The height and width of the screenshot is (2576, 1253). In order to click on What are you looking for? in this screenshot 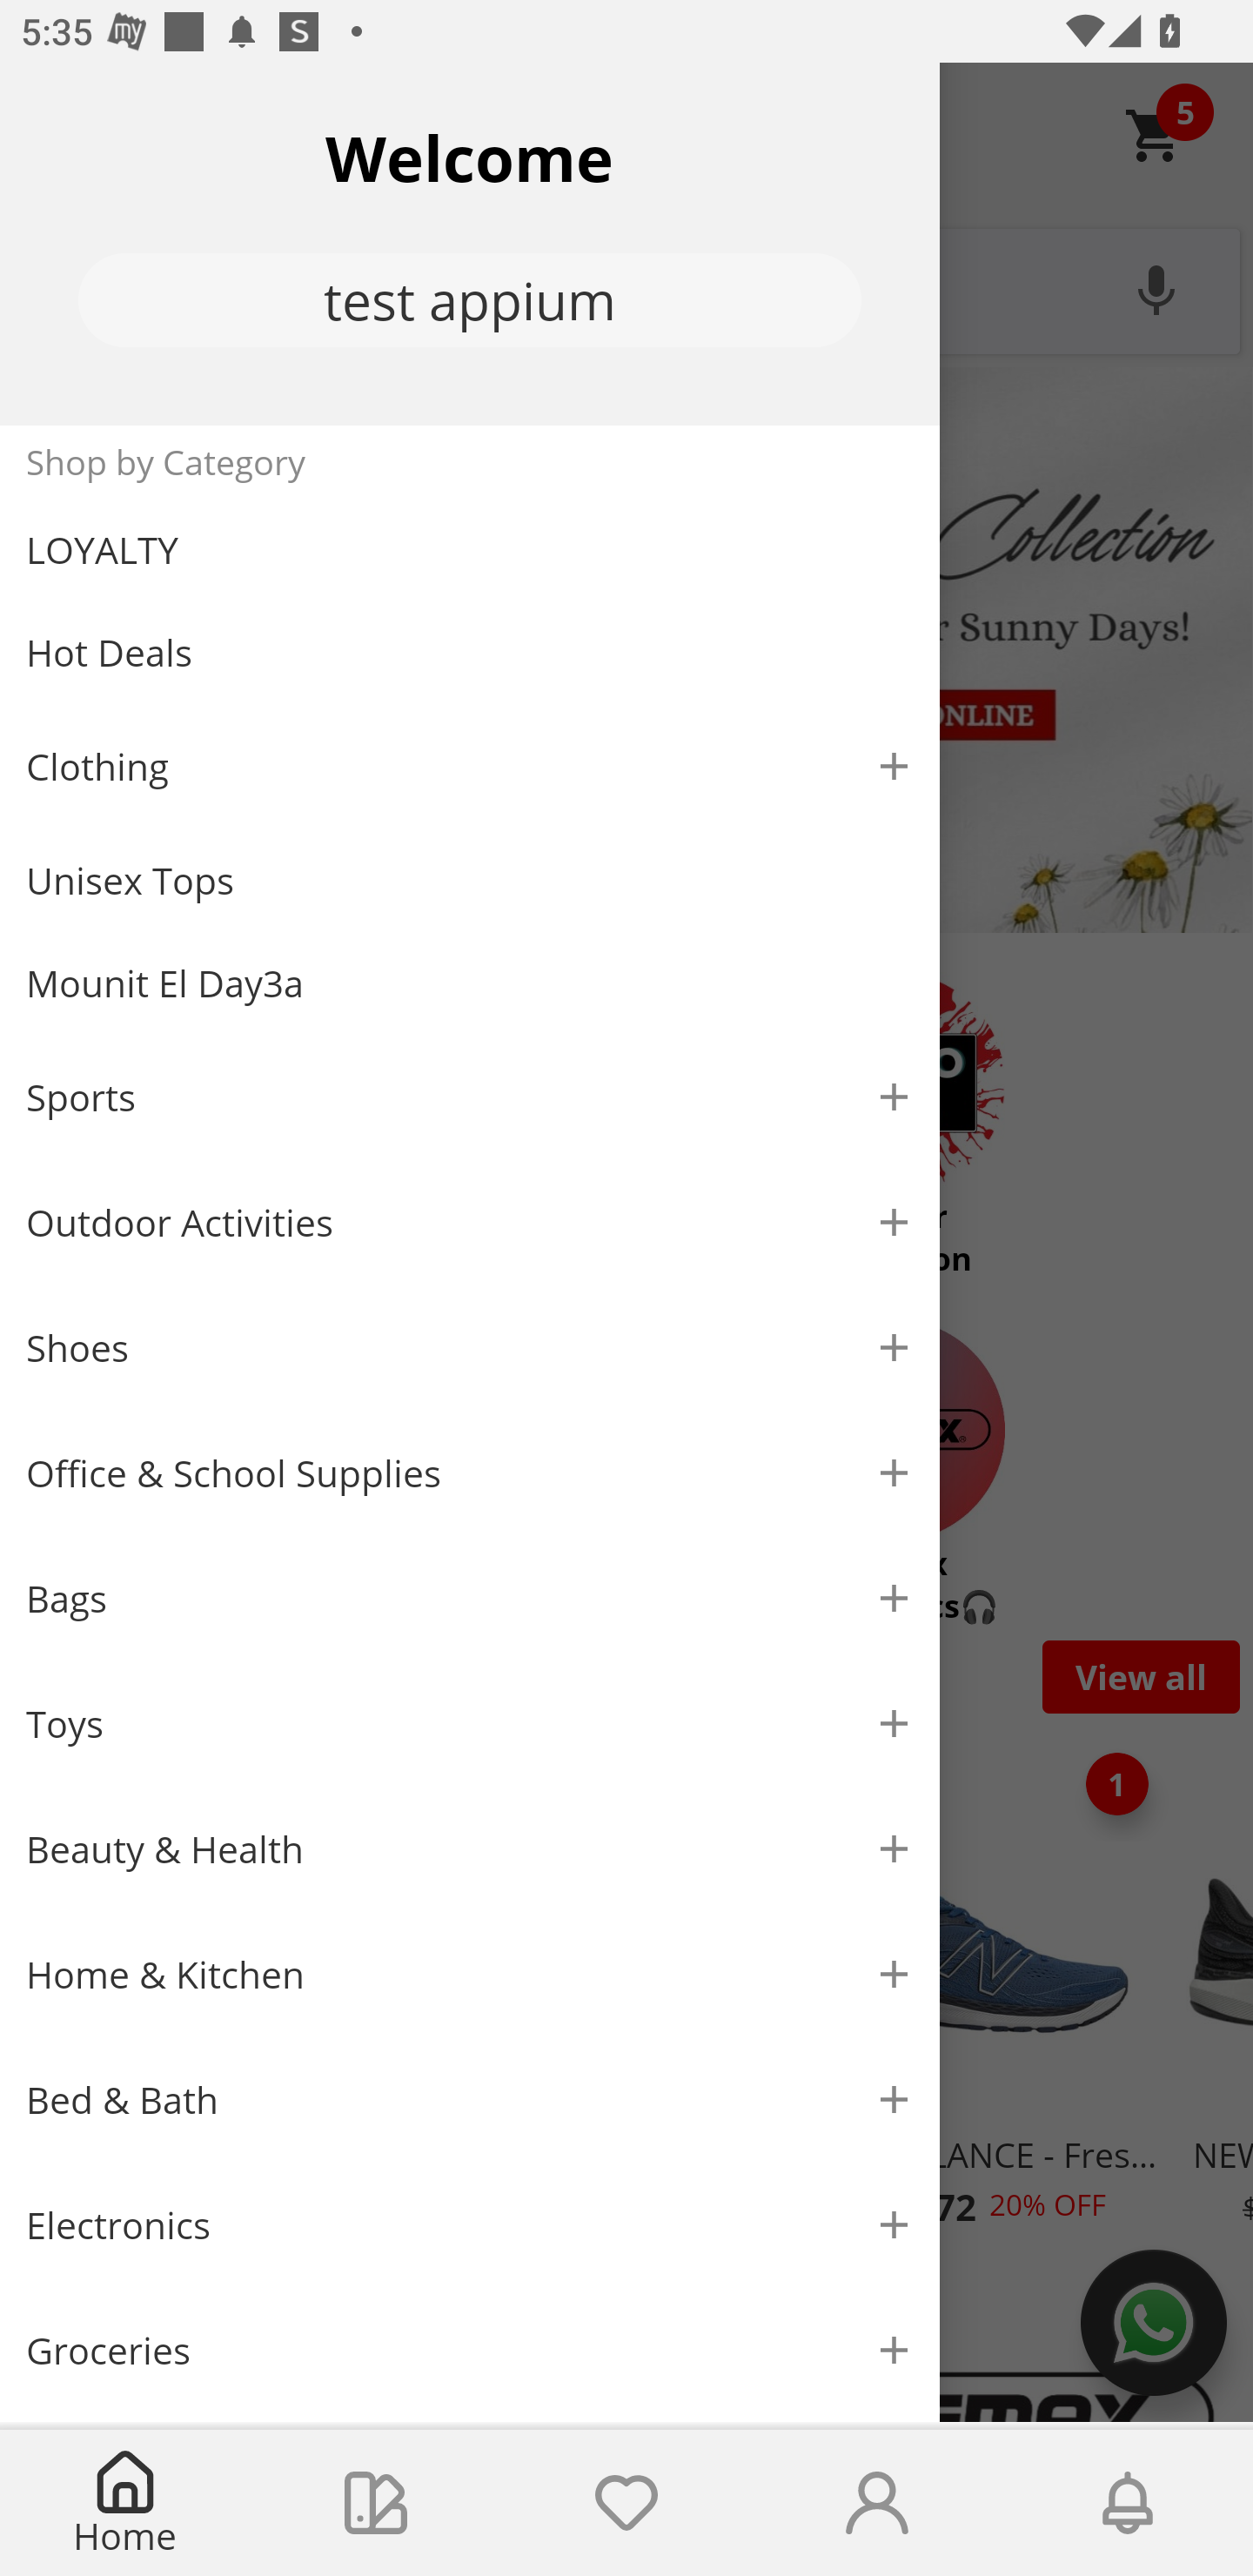, I will do `click(626, 288)`.